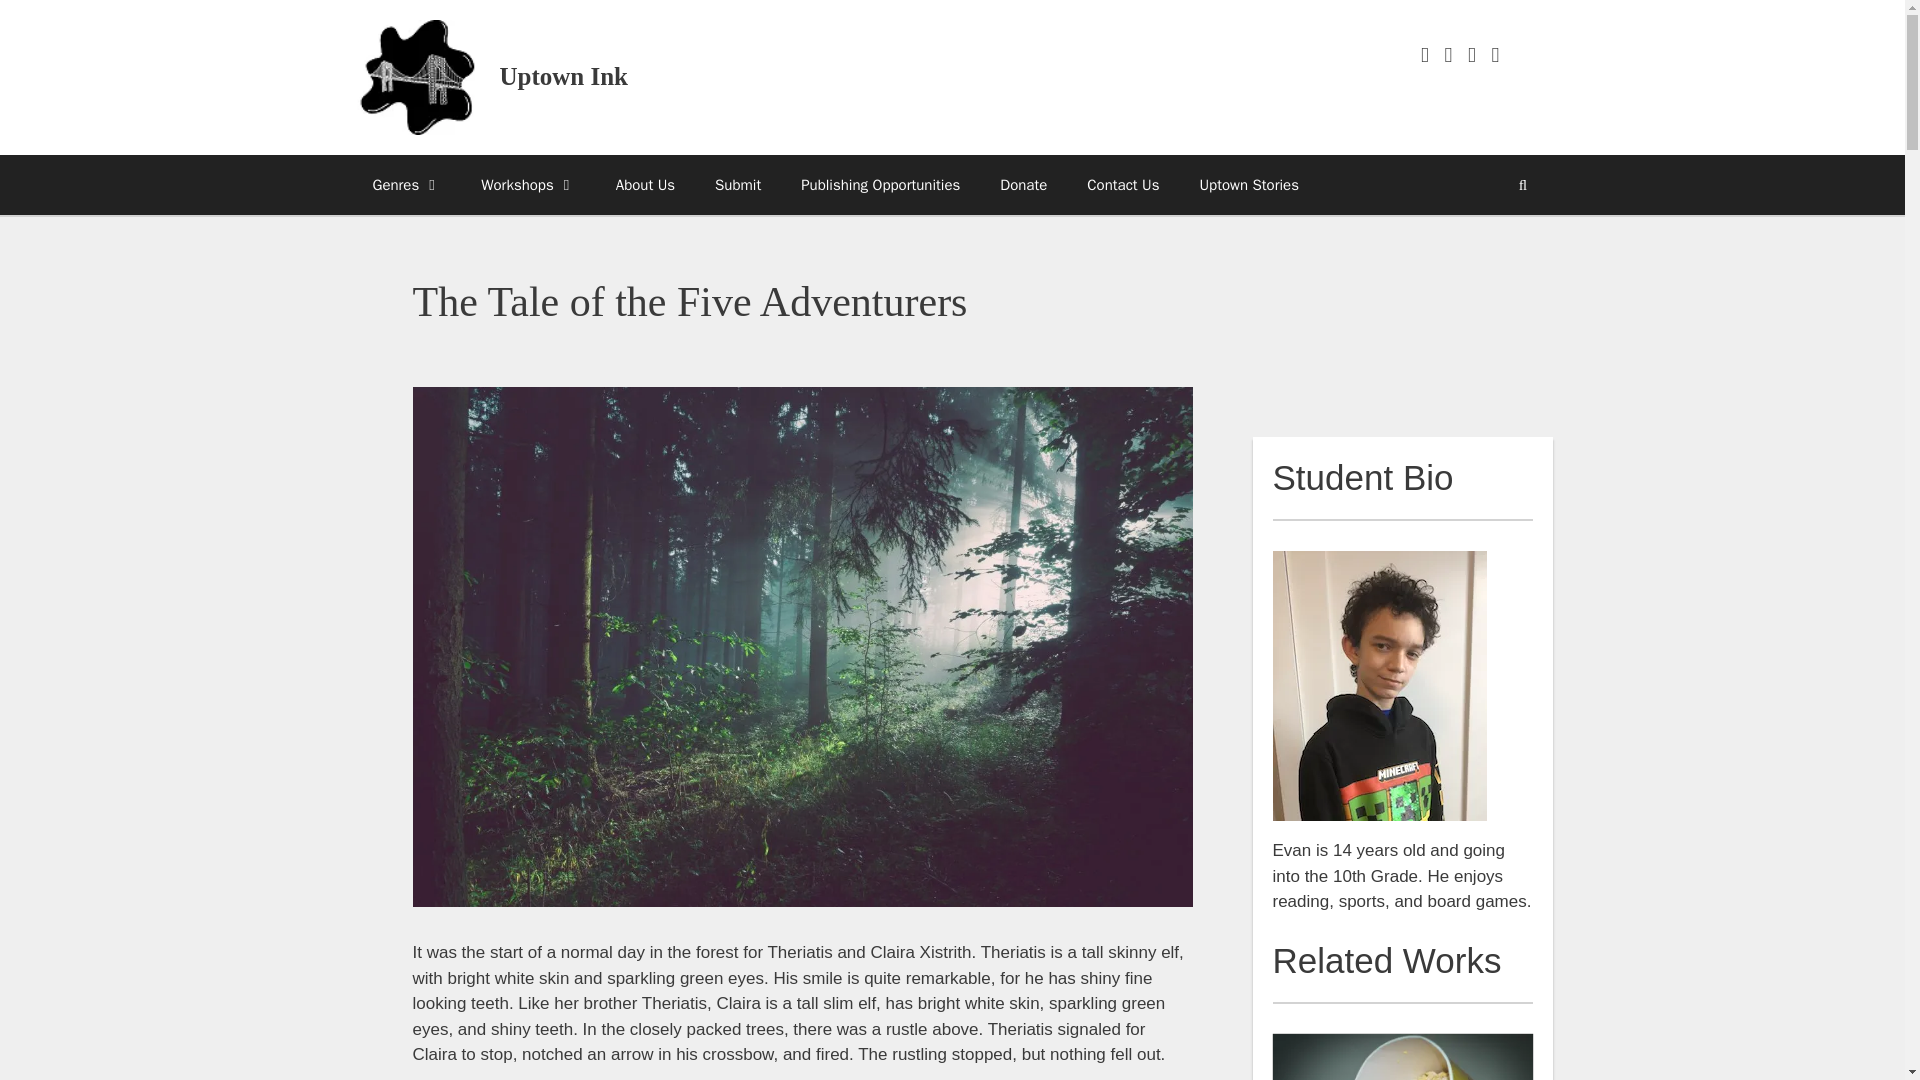  Describe the element at coordinates (416, 76) in the screenshot. I see `Uptown Ink` at that location.